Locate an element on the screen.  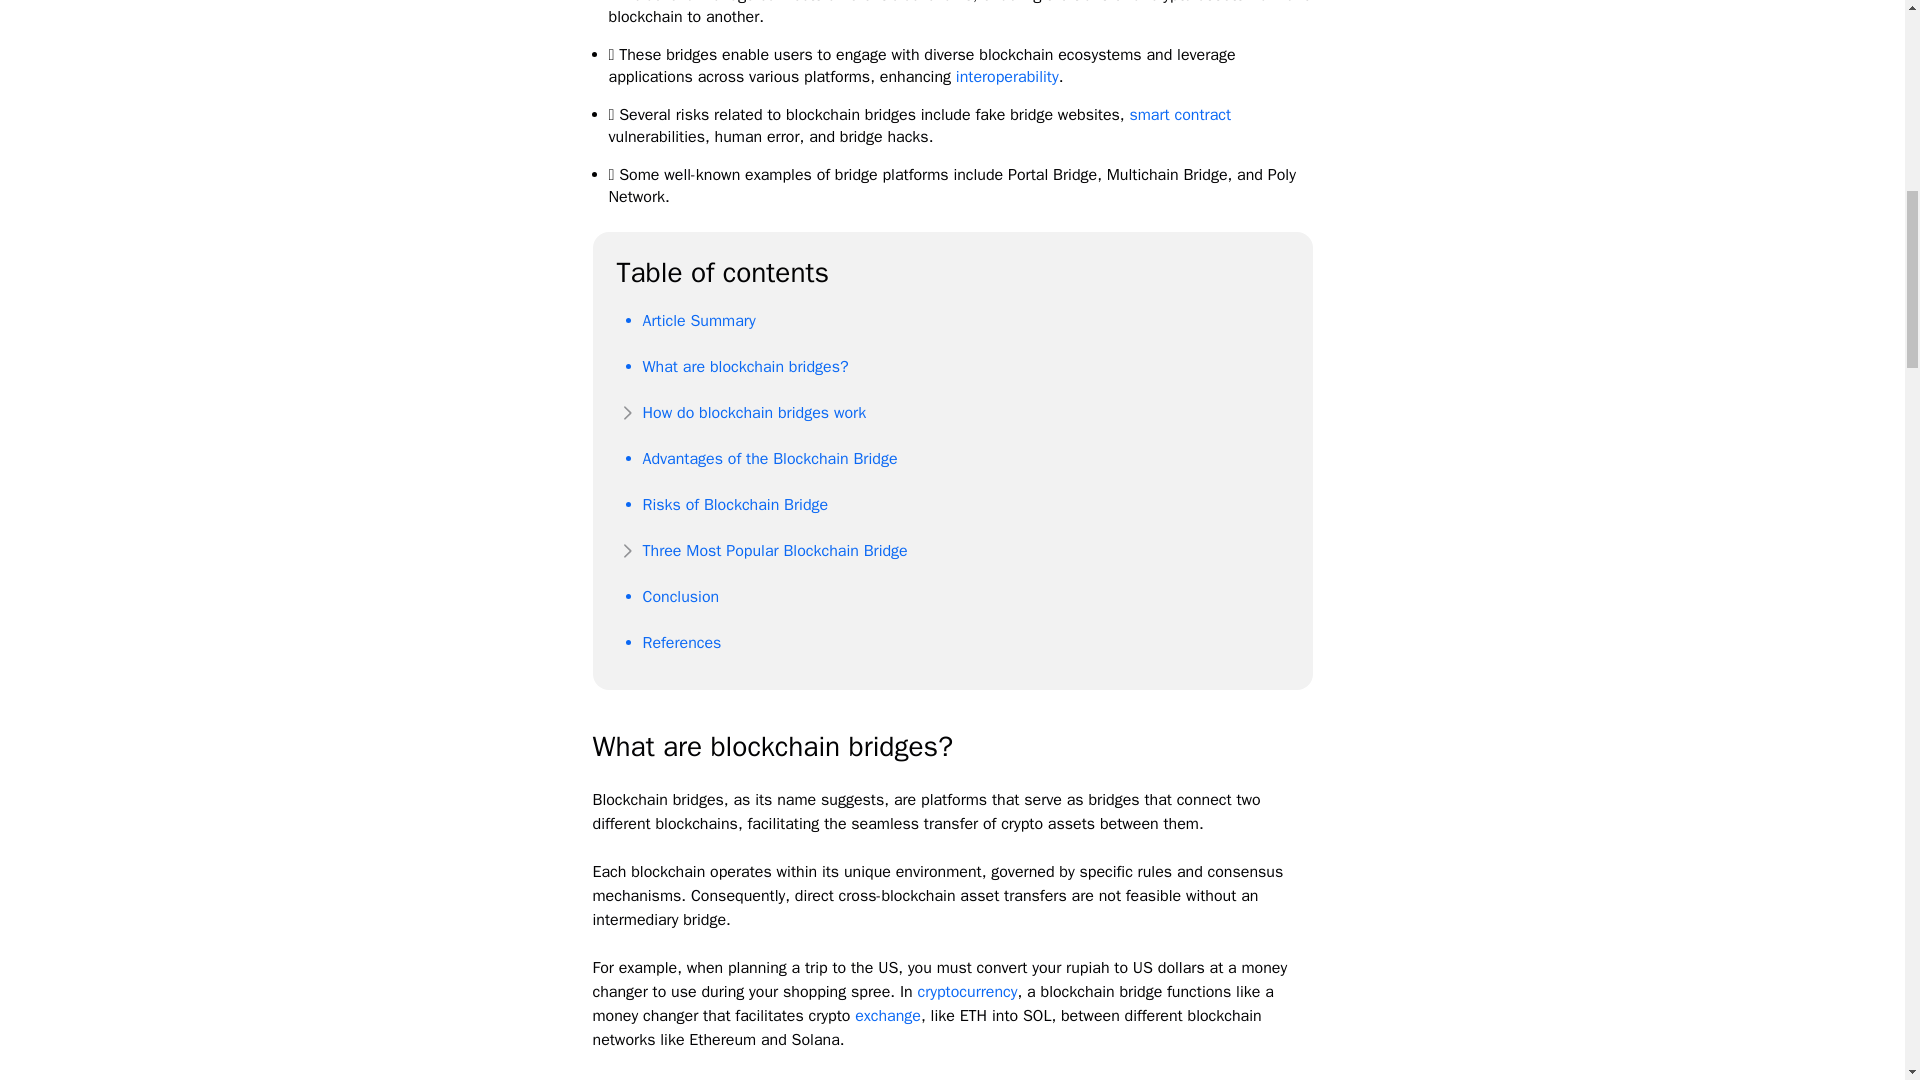
smart contract is located at coordinates (1179, 114).